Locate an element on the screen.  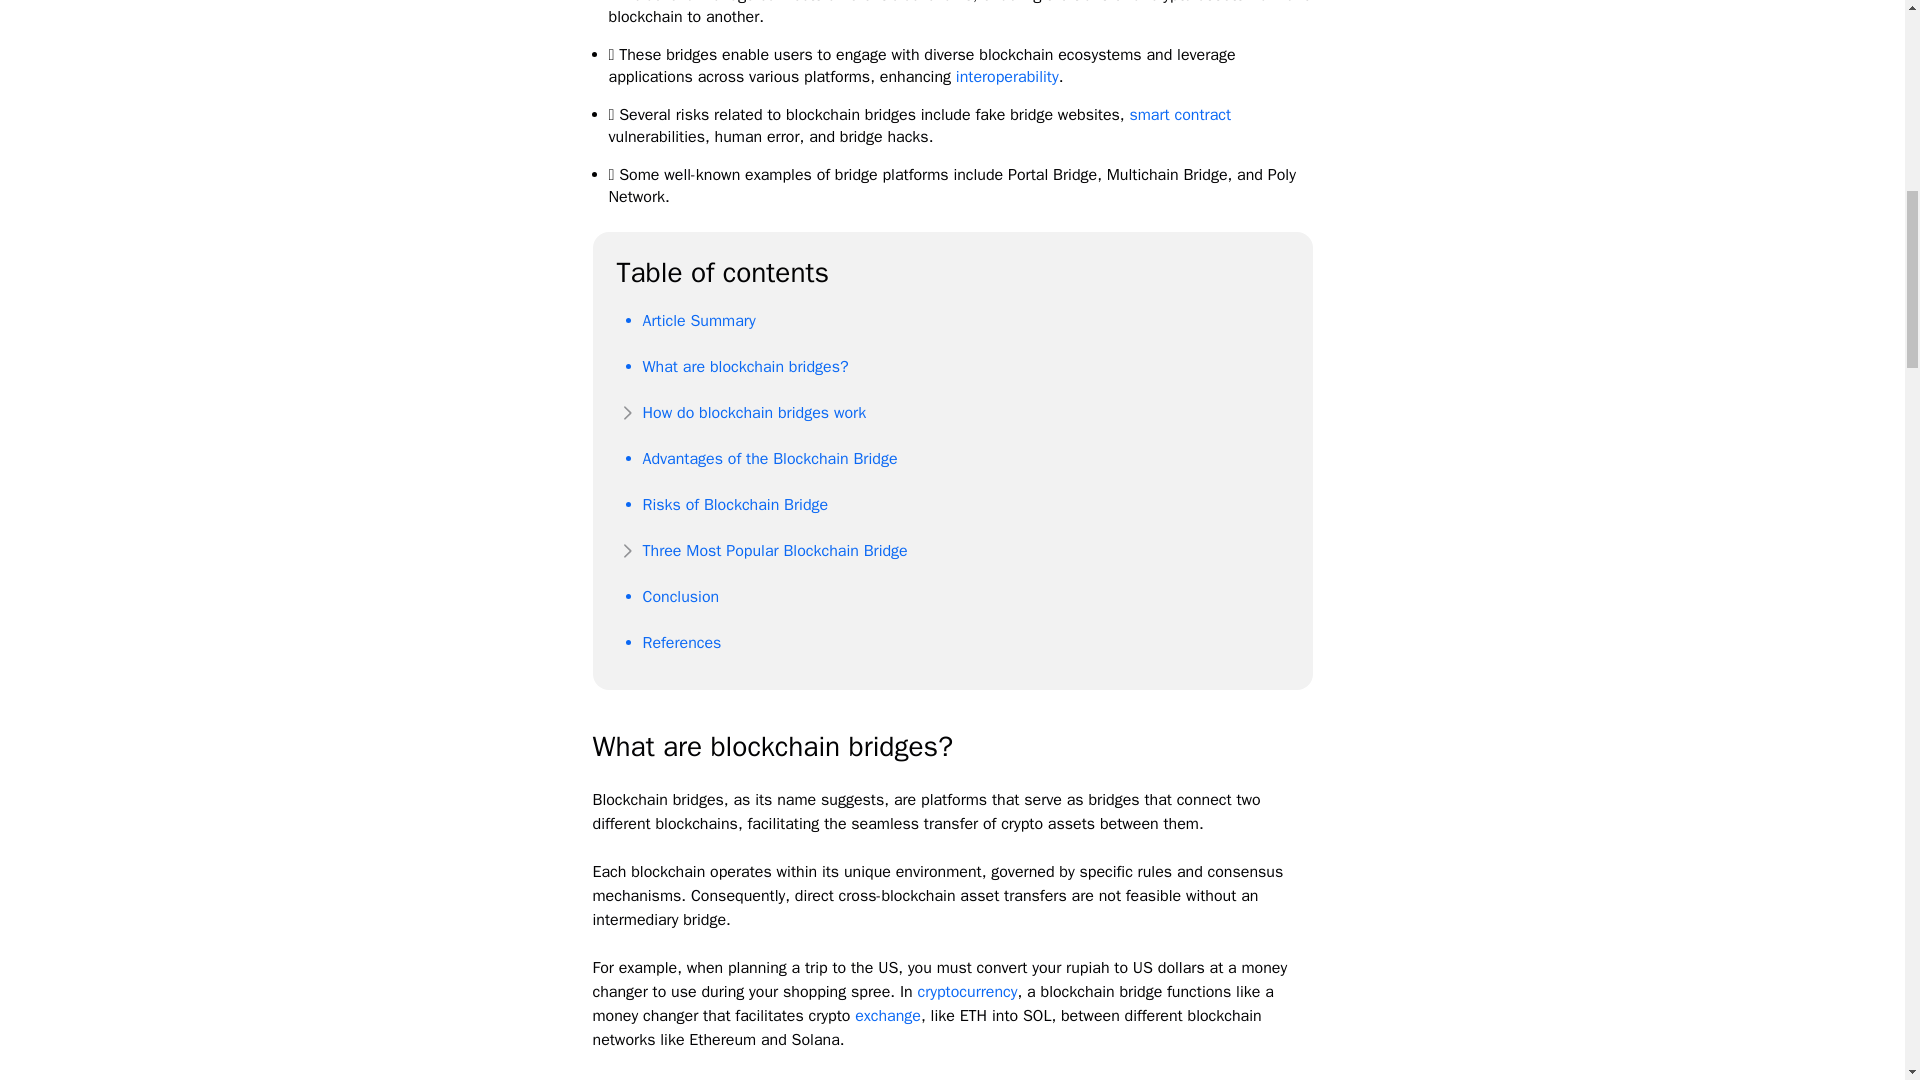
smart contract is located at coordinates (1179, 114).